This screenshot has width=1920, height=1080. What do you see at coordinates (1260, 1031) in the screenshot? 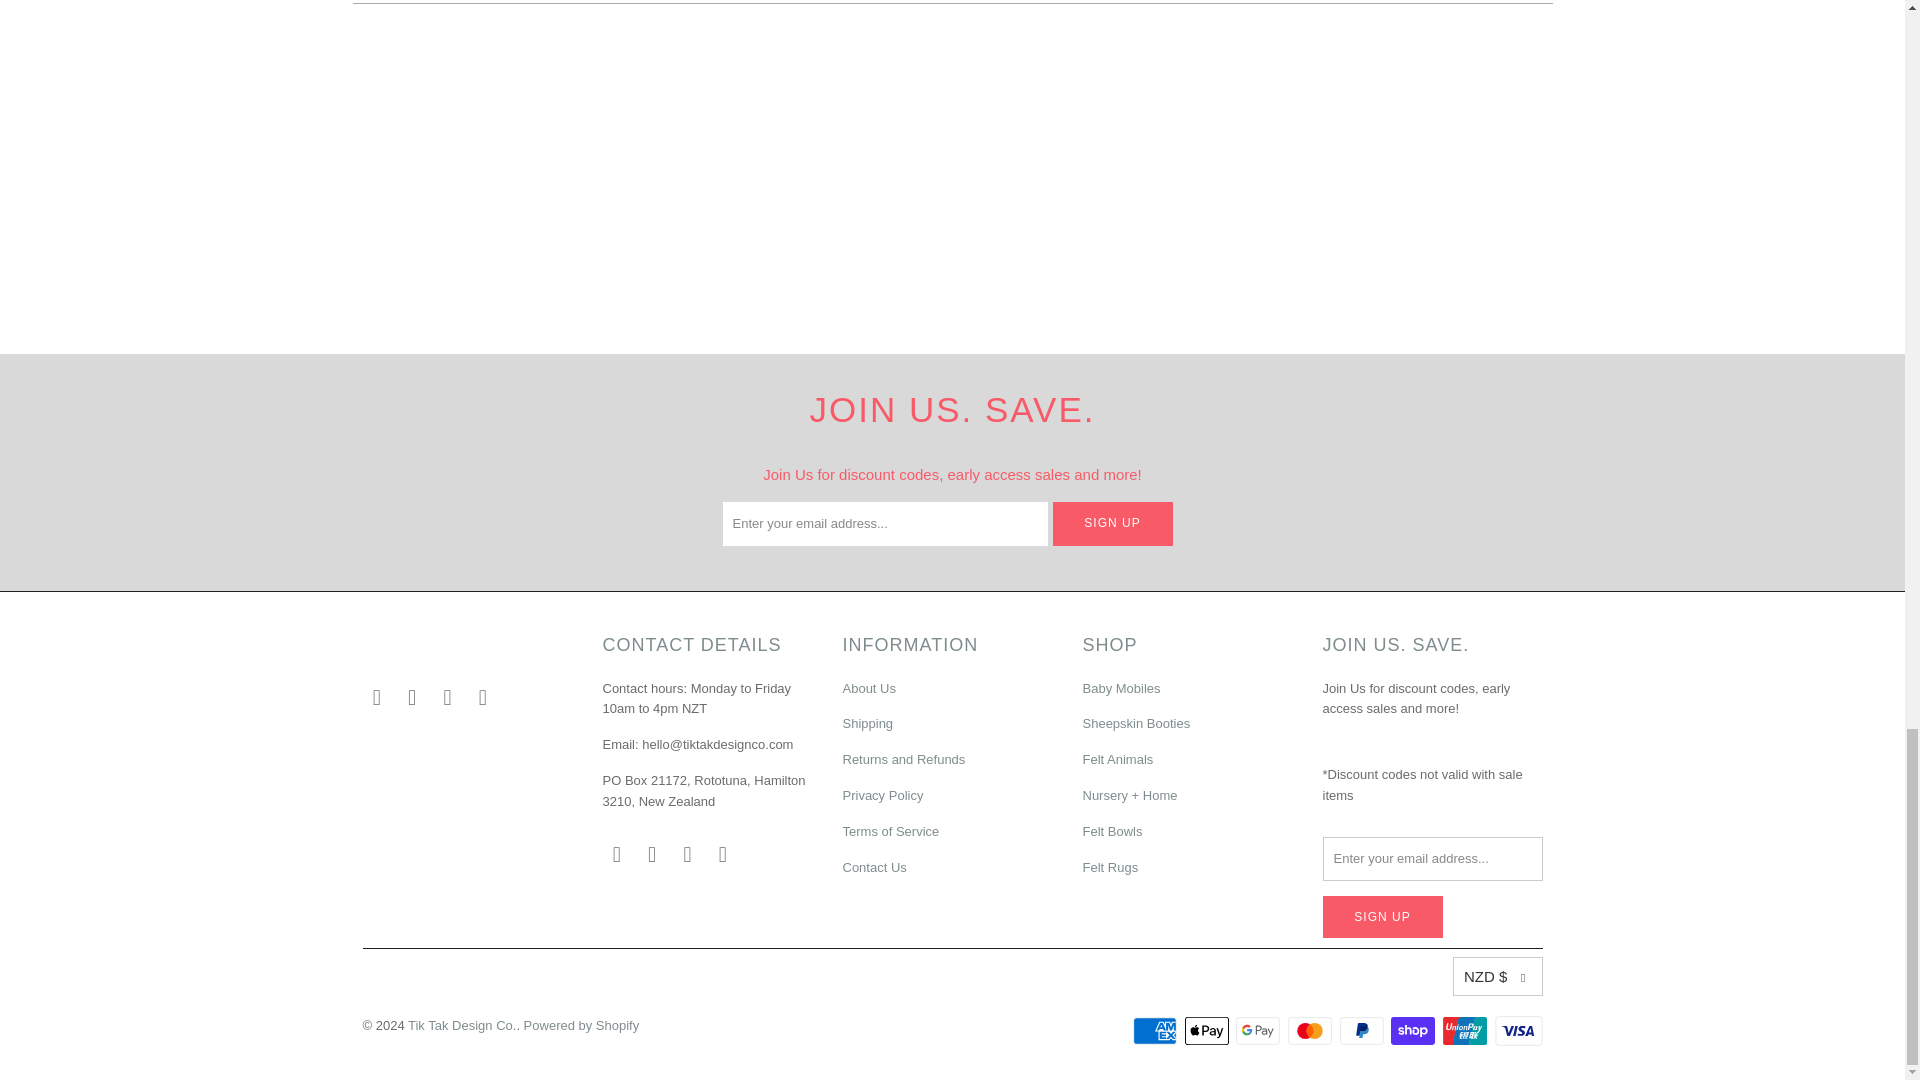
I see `Google Pay` at bounding box center [1260, 1031].